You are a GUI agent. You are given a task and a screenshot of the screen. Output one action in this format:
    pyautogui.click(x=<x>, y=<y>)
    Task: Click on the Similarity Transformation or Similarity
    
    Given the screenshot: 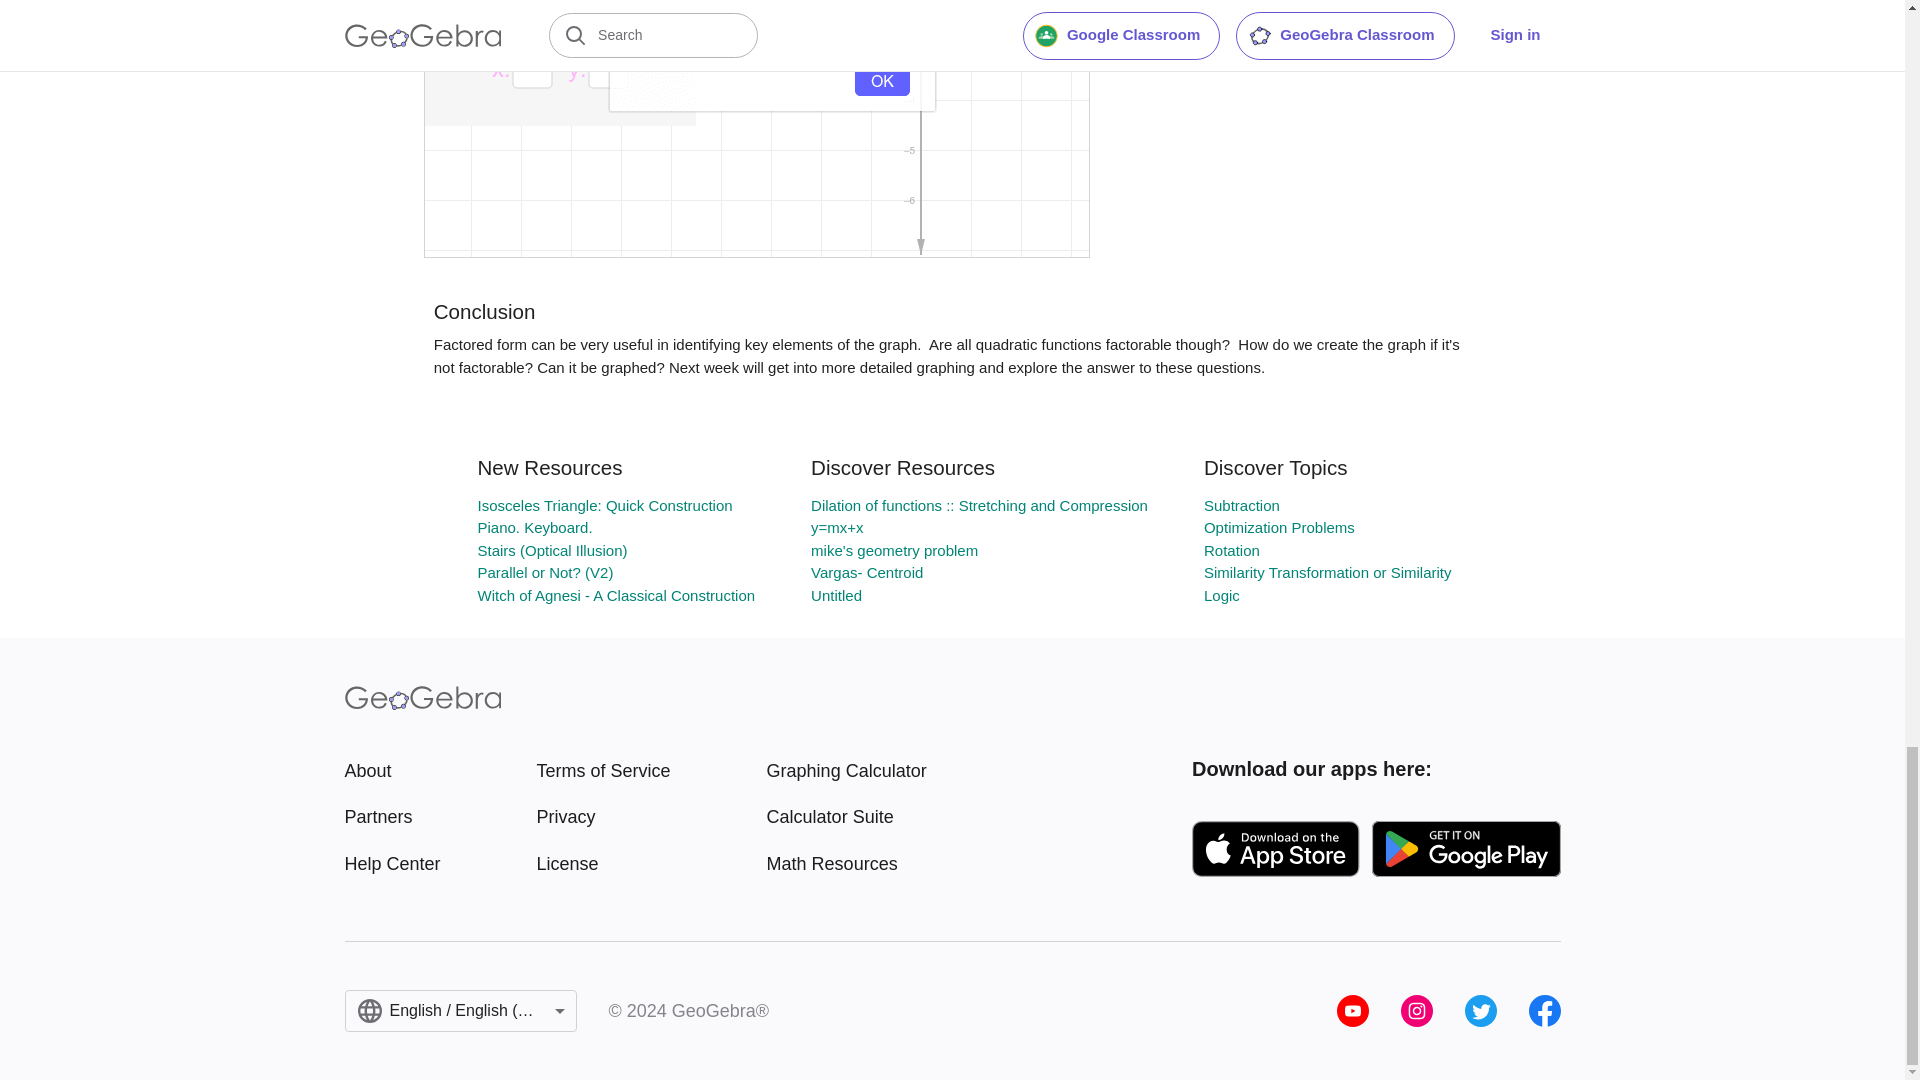 What is the action you would take?
    pyautogui.click(x=1327, y=572)
    